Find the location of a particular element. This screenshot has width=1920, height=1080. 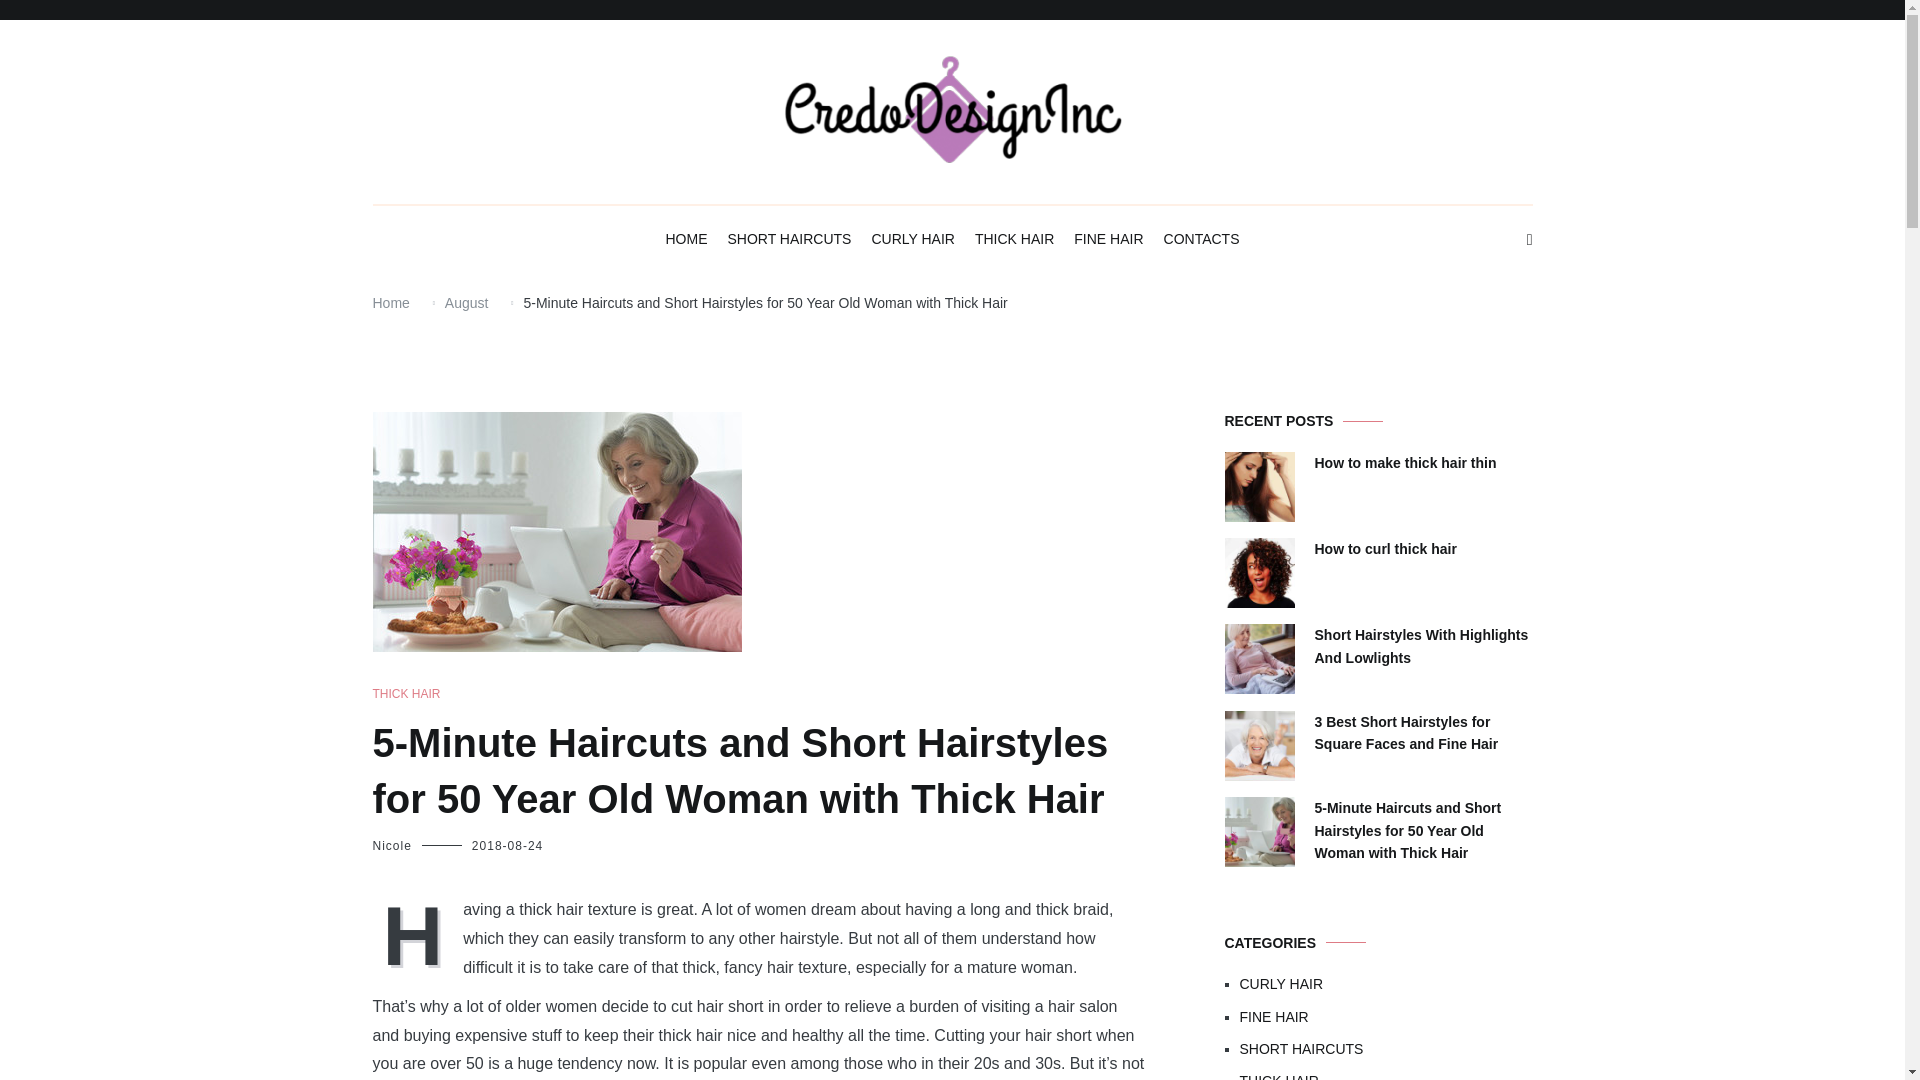

FINE HAIR is located at coordinates (1108, 240).